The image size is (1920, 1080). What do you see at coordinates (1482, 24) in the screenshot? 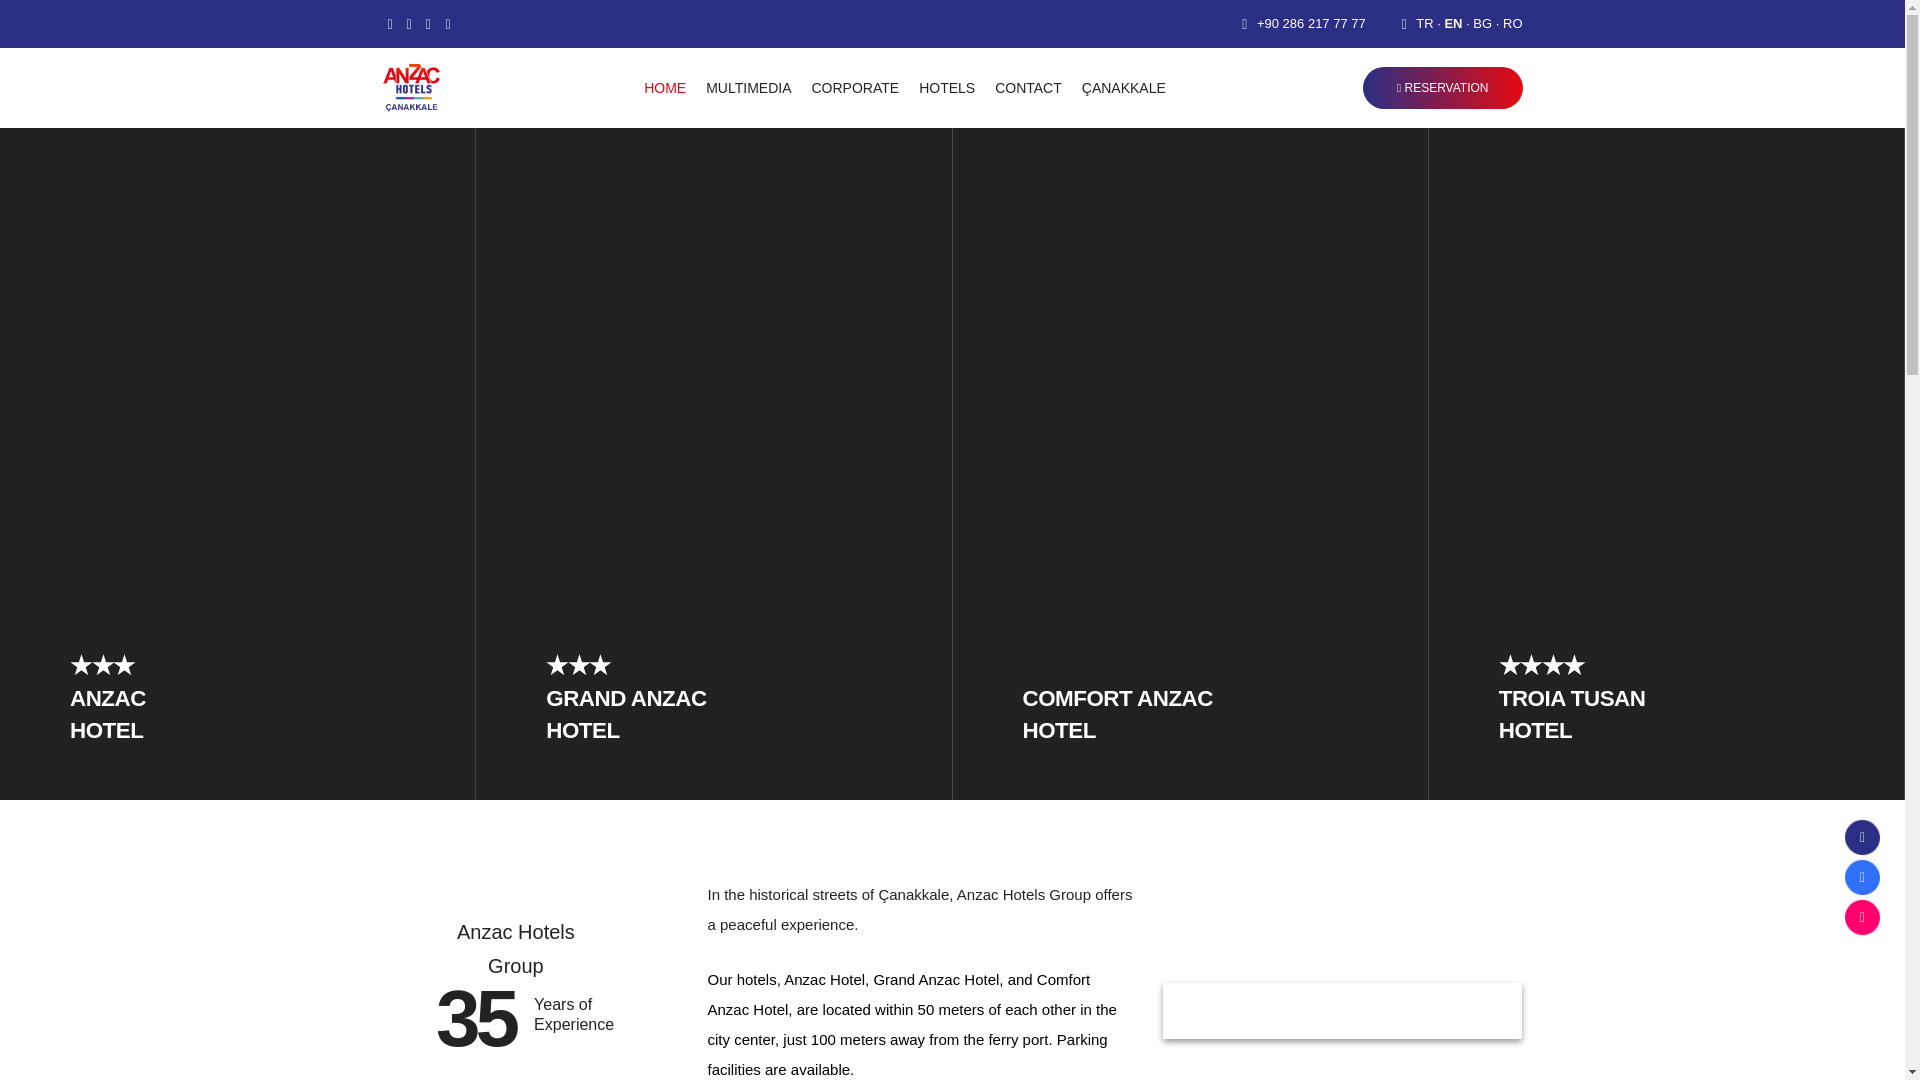
I see `BG` at bounding box center [1482, 24].